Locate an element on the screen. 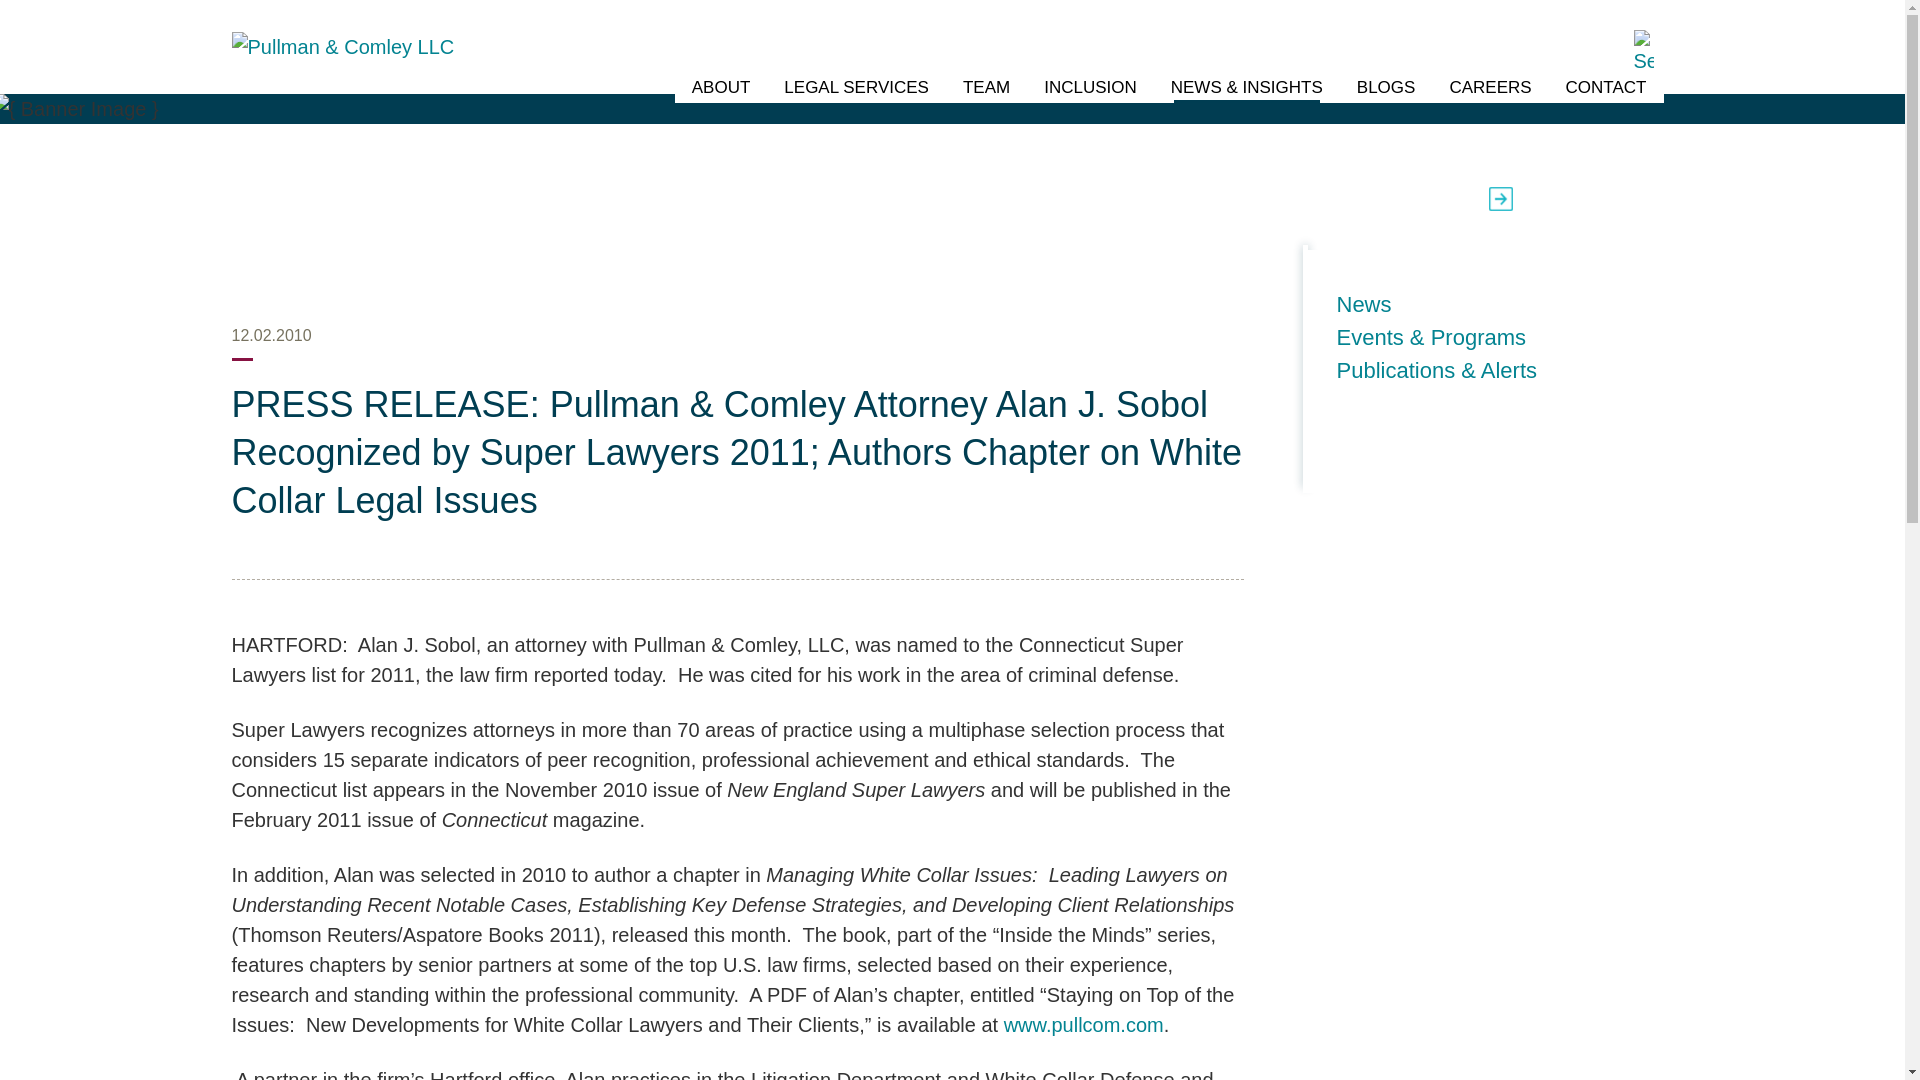 This screenshot has height=1080, width=1920. LEGAL SERVICES is located at coordinates (856, 88).